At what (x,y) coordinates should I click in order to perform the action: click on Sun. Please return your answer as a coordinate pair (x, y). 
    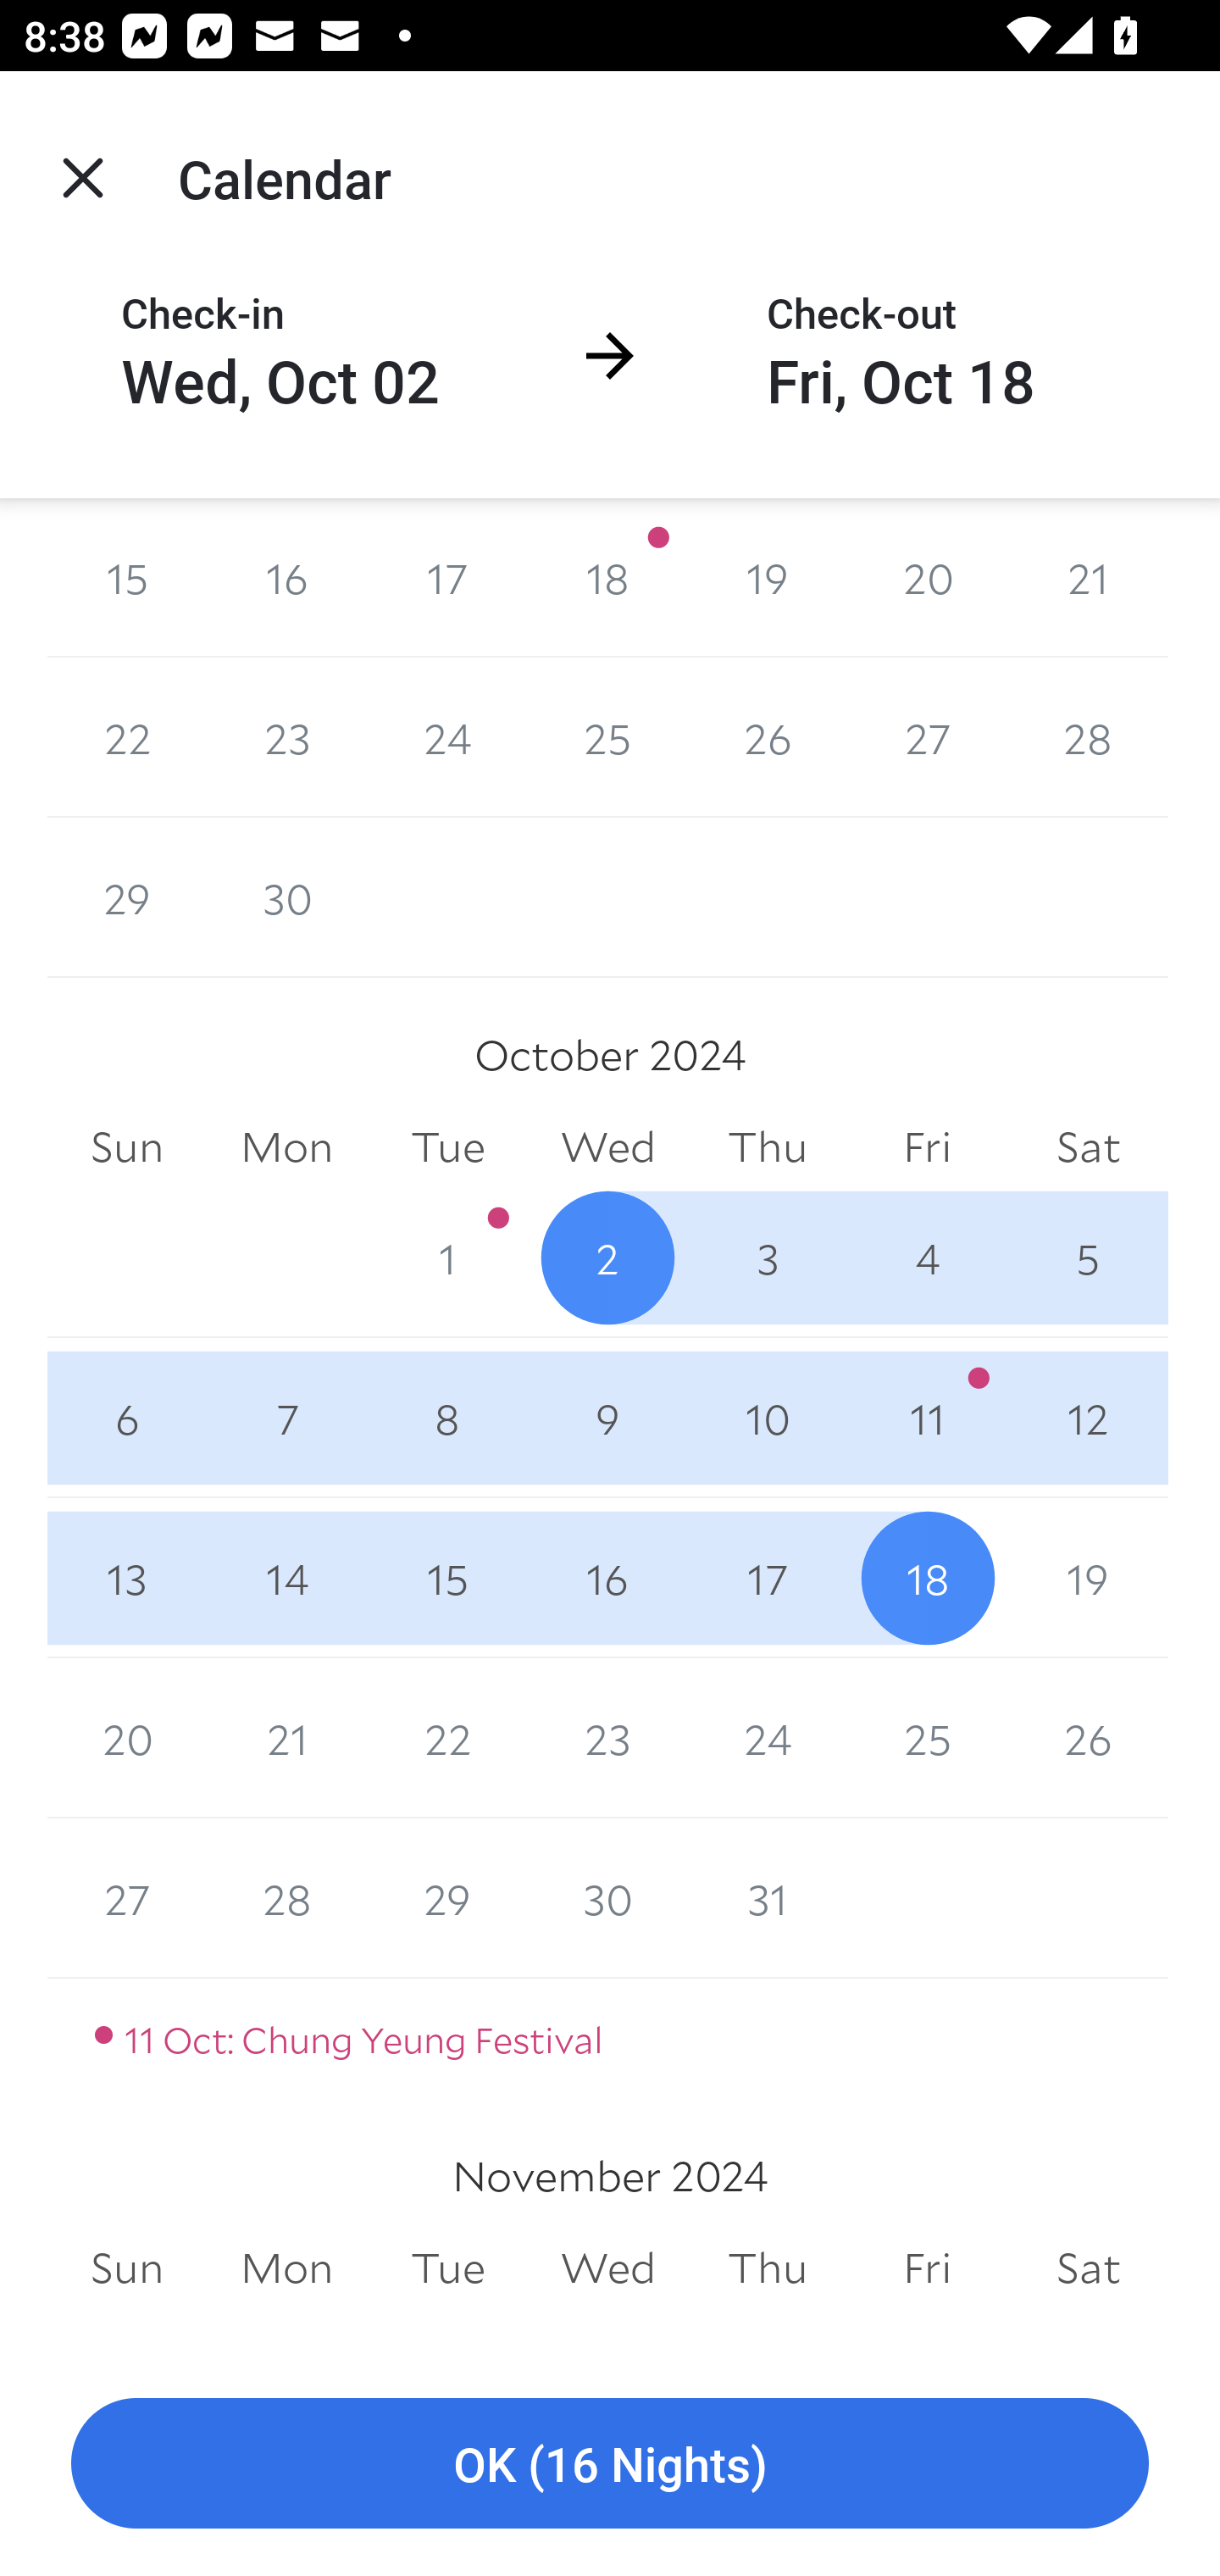
    Looking at the image, I should click on (127, 2268).